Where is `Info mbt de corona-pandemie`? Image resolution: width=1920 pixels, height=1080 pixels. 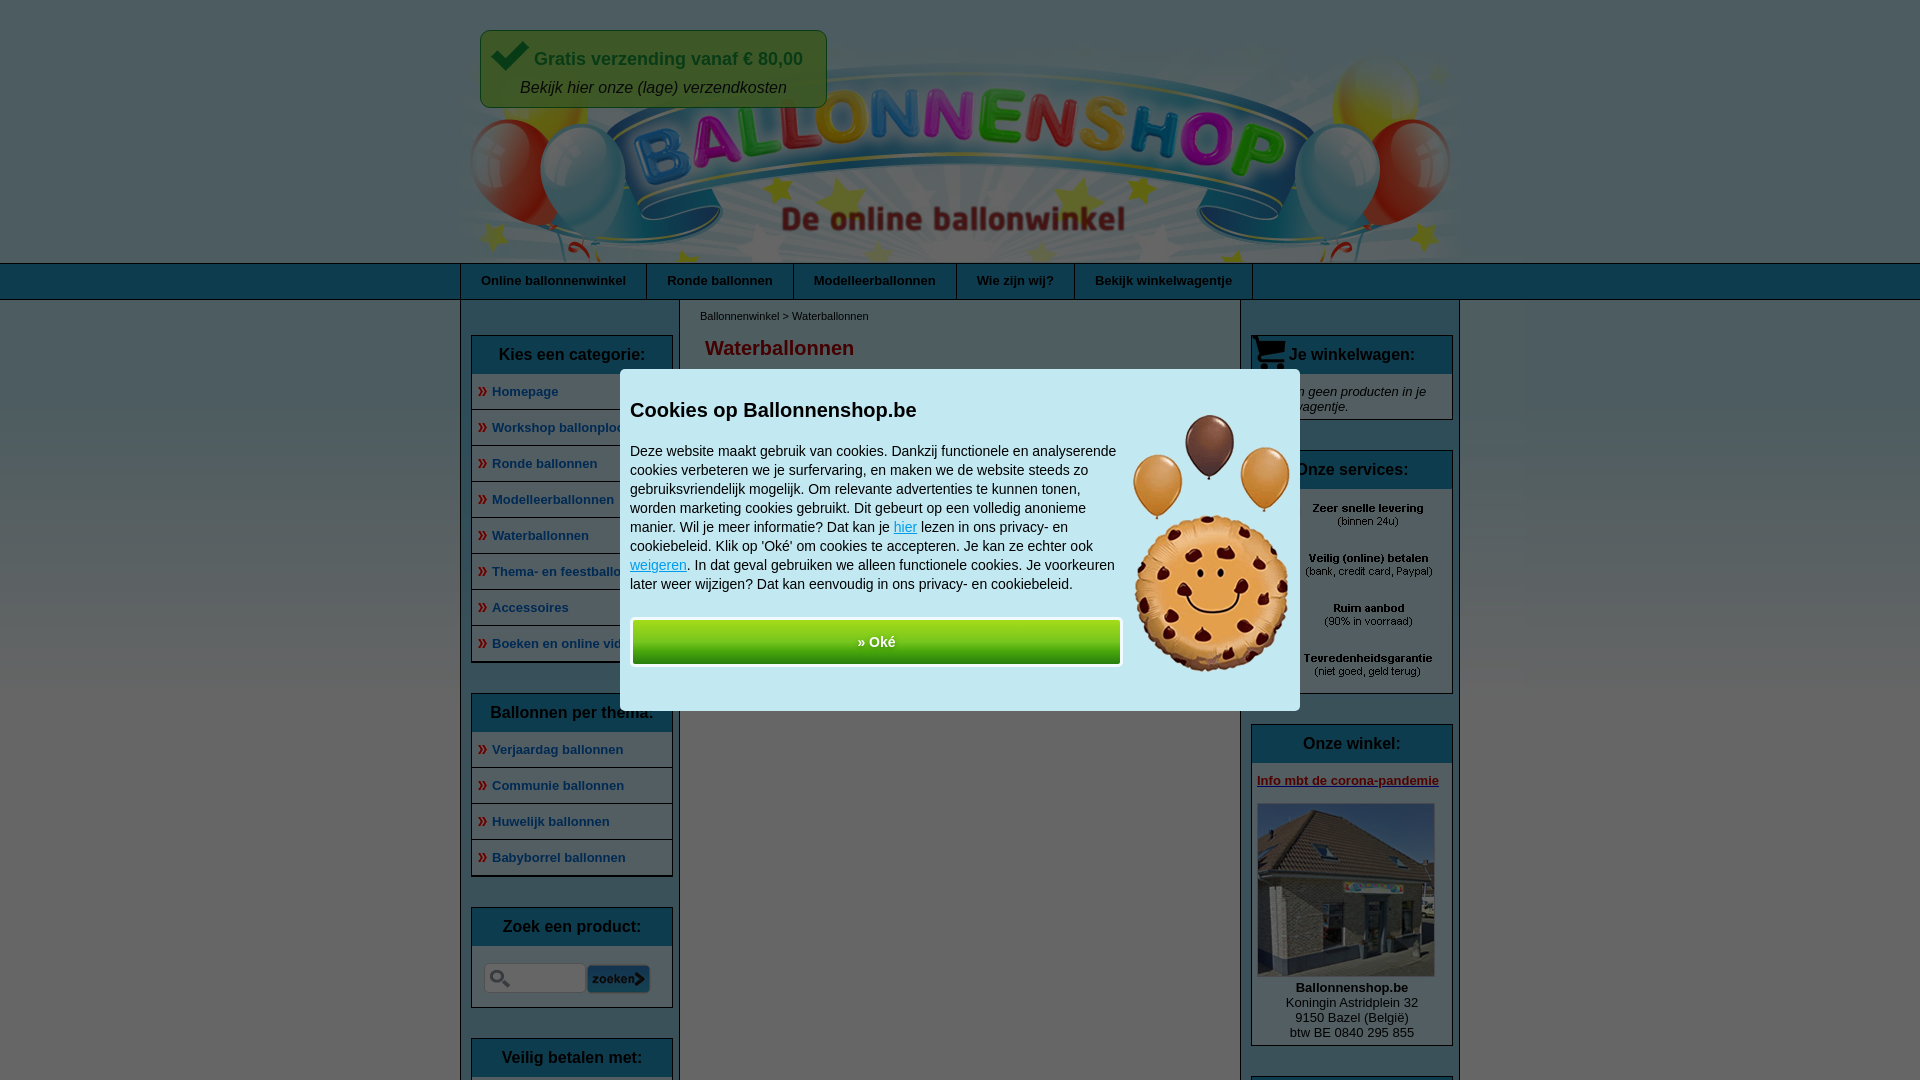 Info mbt de corona-pandemie is located at coordinates (1348, 780).